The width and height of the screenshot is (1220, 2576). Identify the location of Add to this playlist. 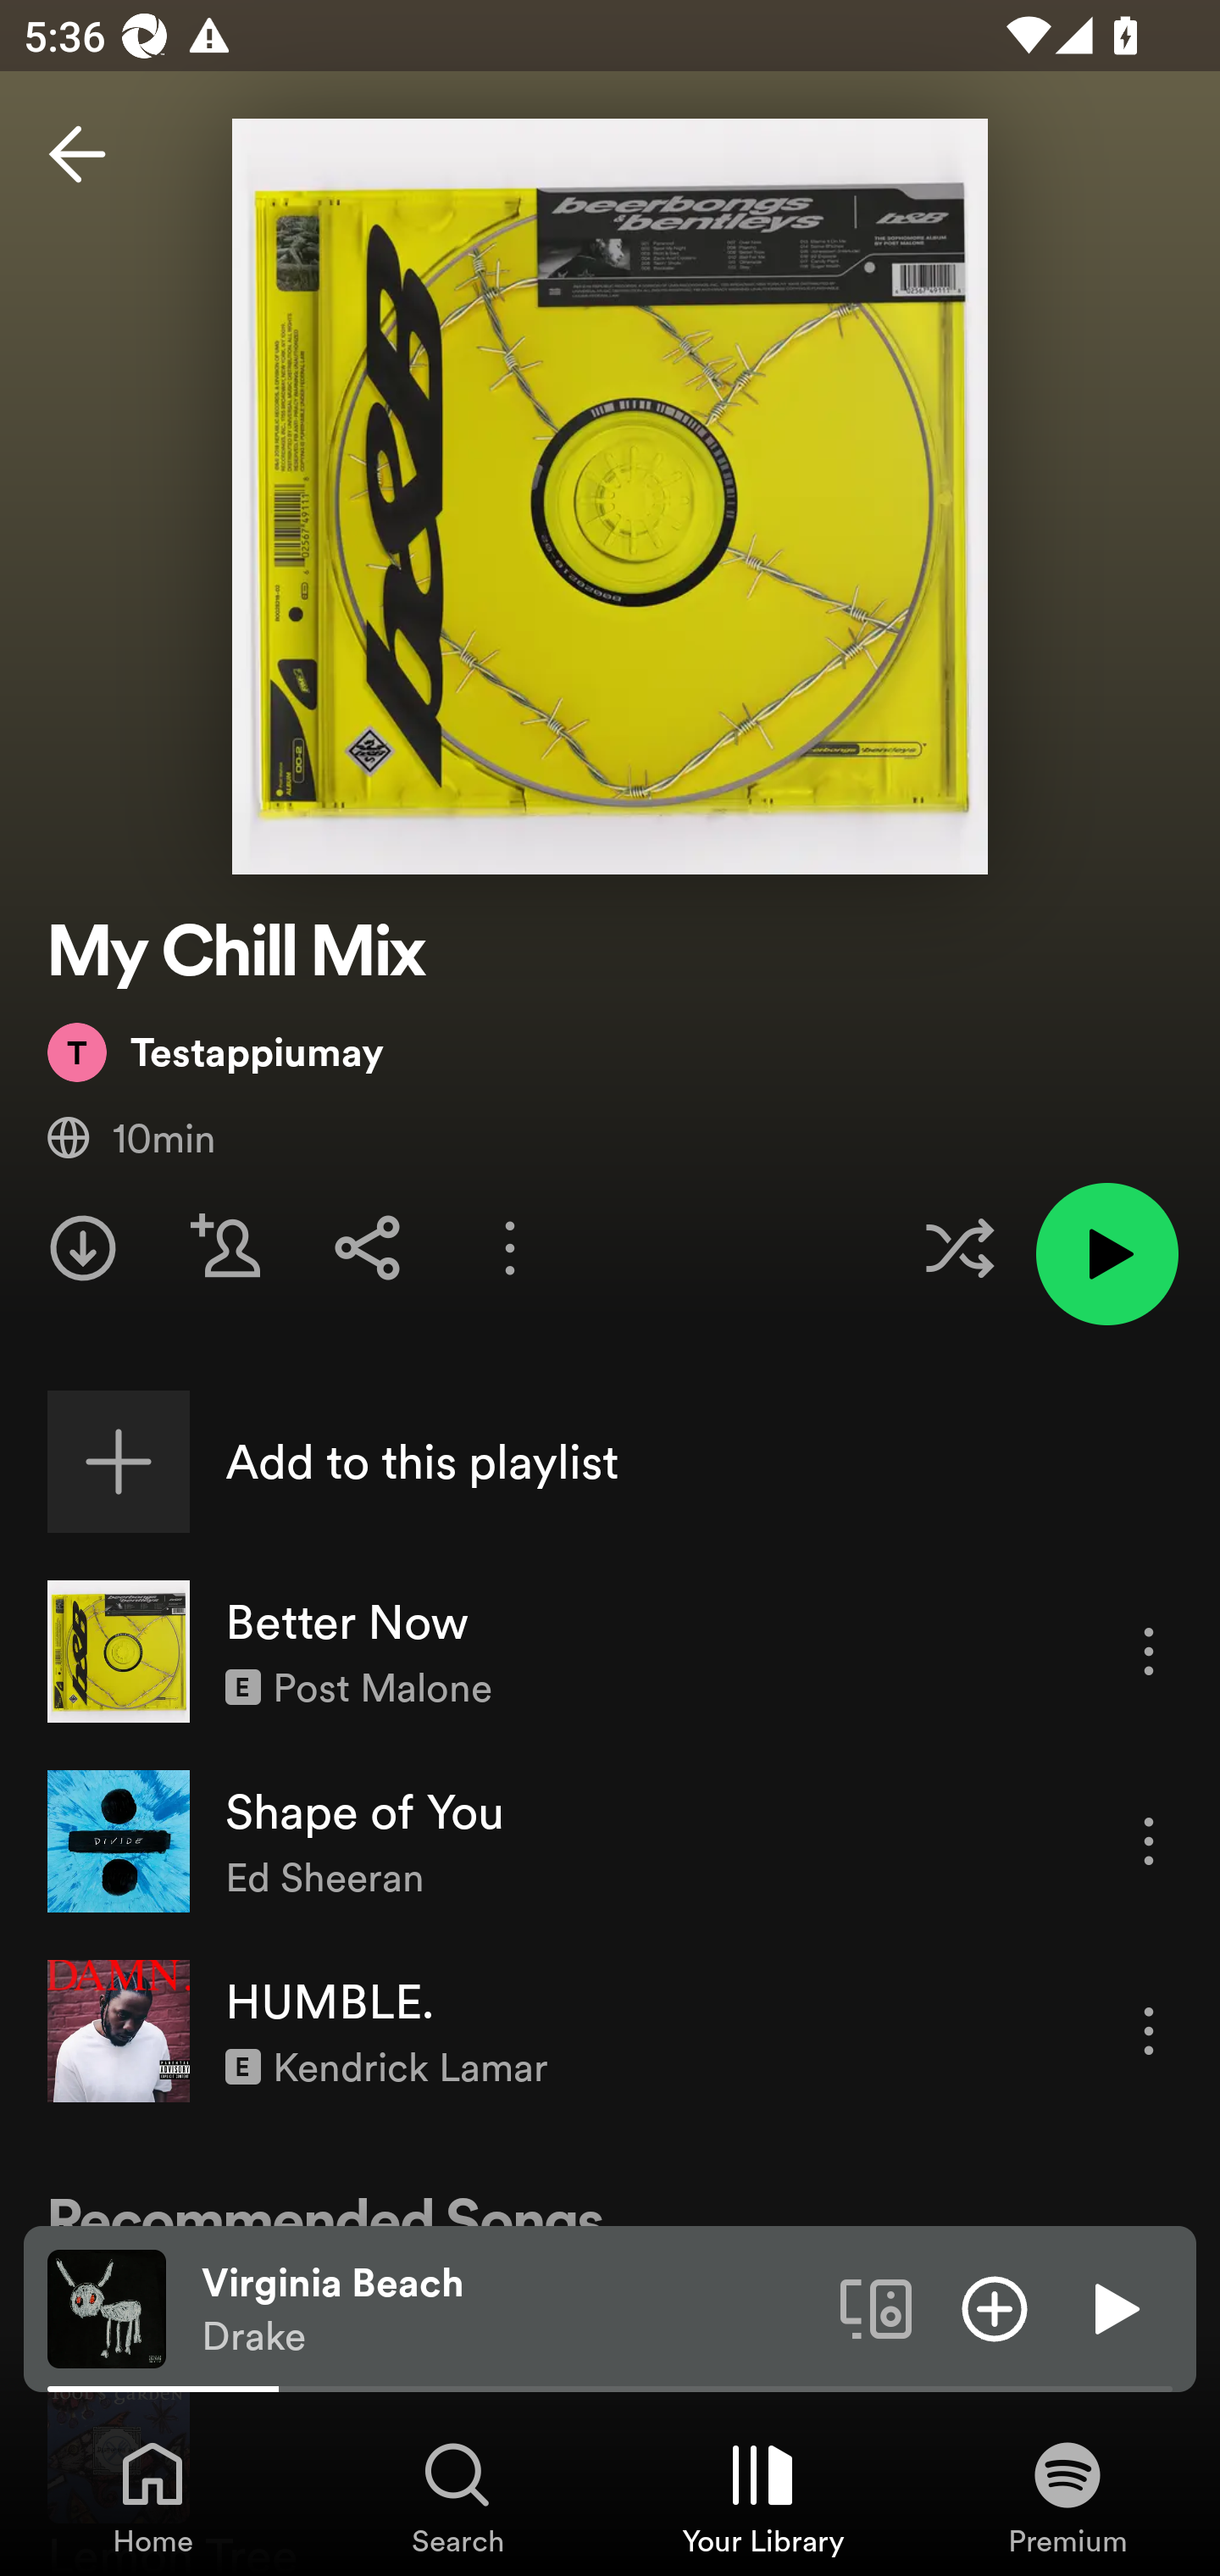
(610, 1462).